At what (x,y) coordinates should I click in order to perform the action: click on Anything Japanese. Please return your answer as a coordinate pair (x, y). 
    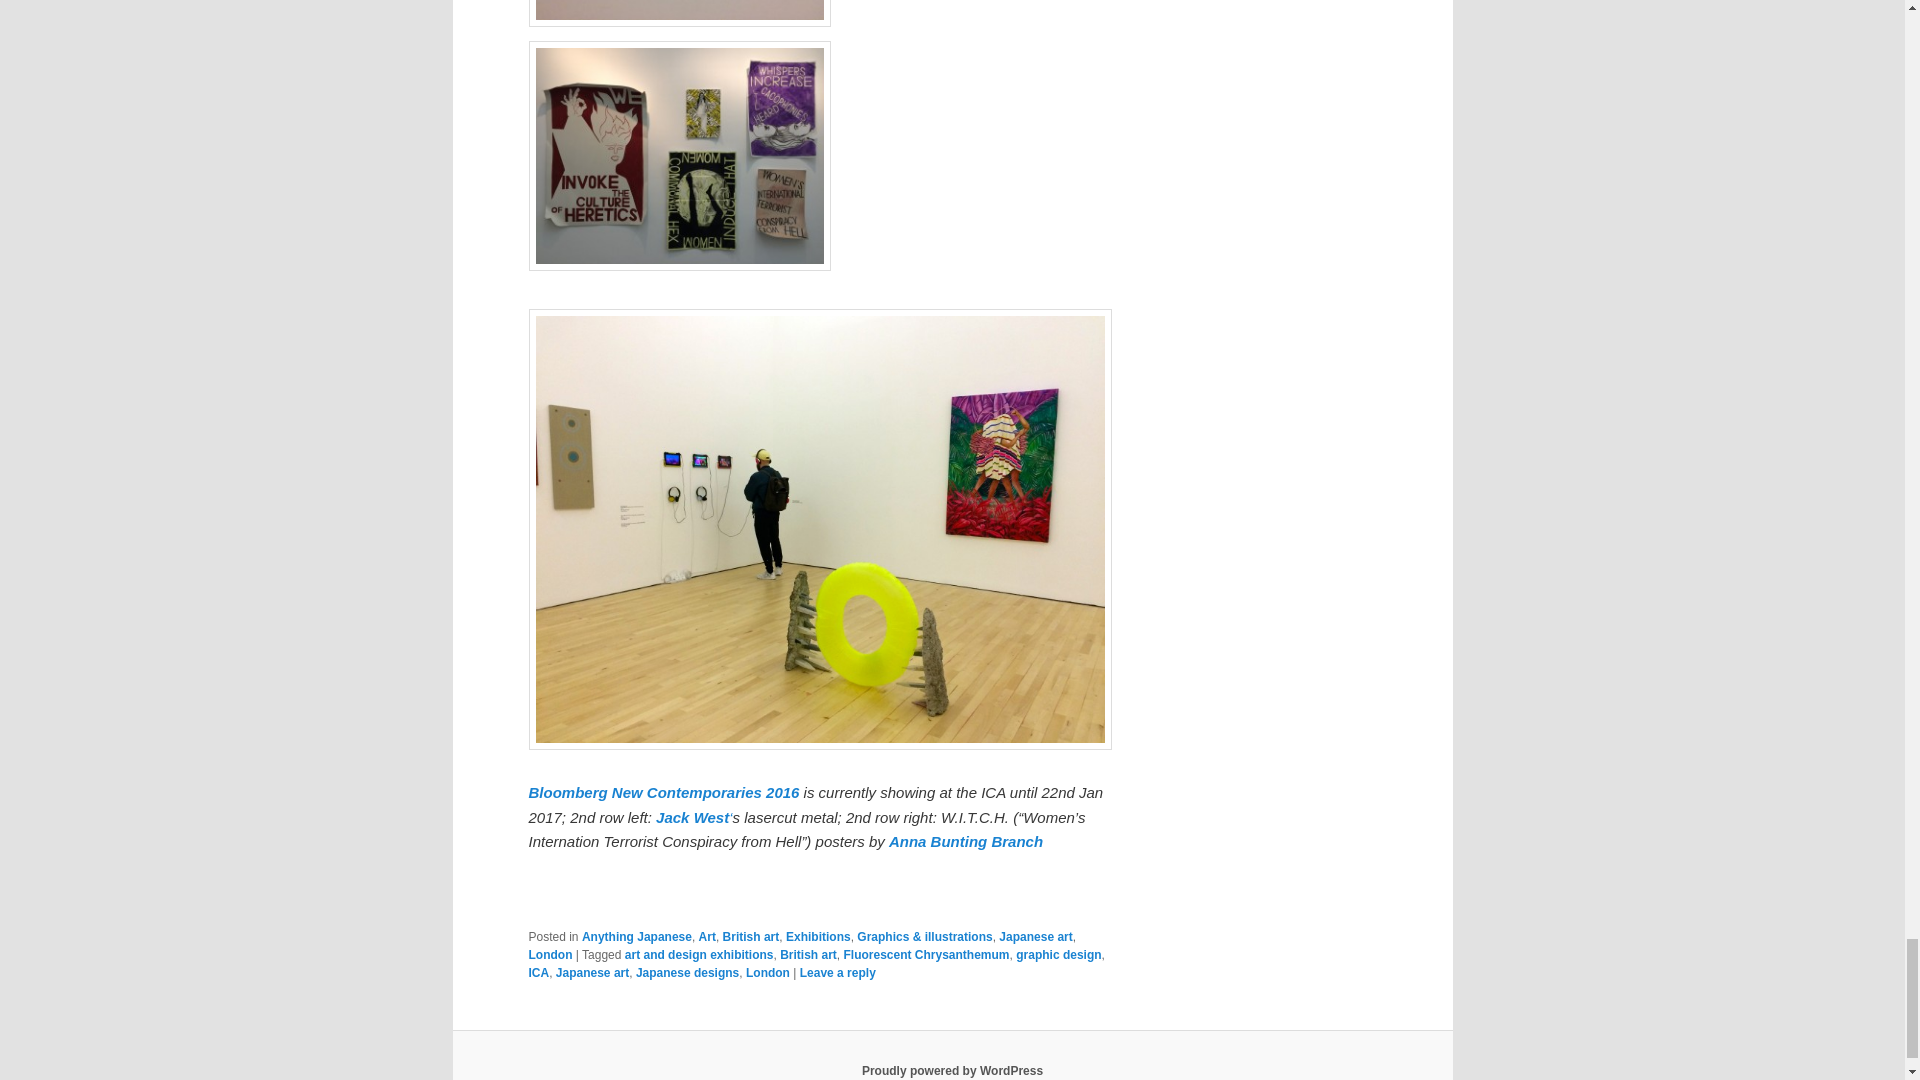
    Looking at the image, I should click on (636, 936).